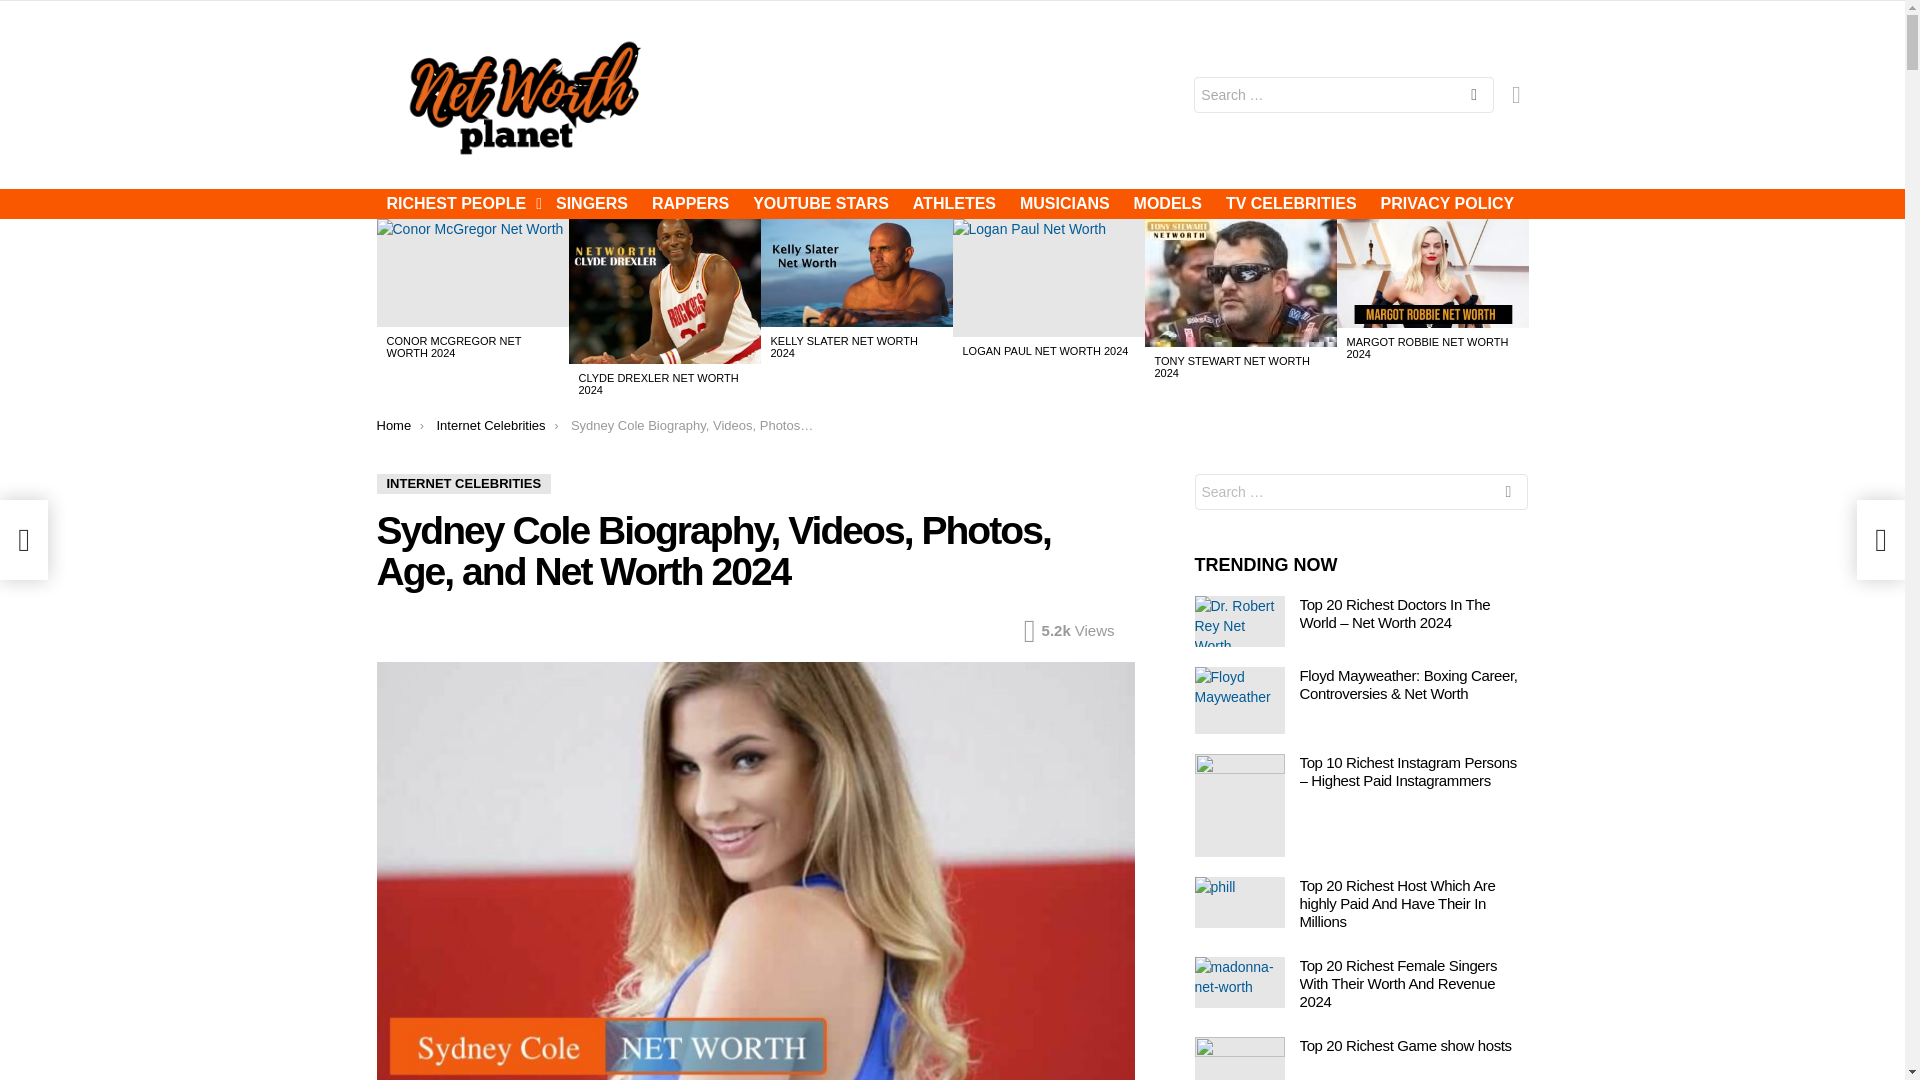  I want to click on Clyde Drexler Net Worth 2024, so click(664, 291).